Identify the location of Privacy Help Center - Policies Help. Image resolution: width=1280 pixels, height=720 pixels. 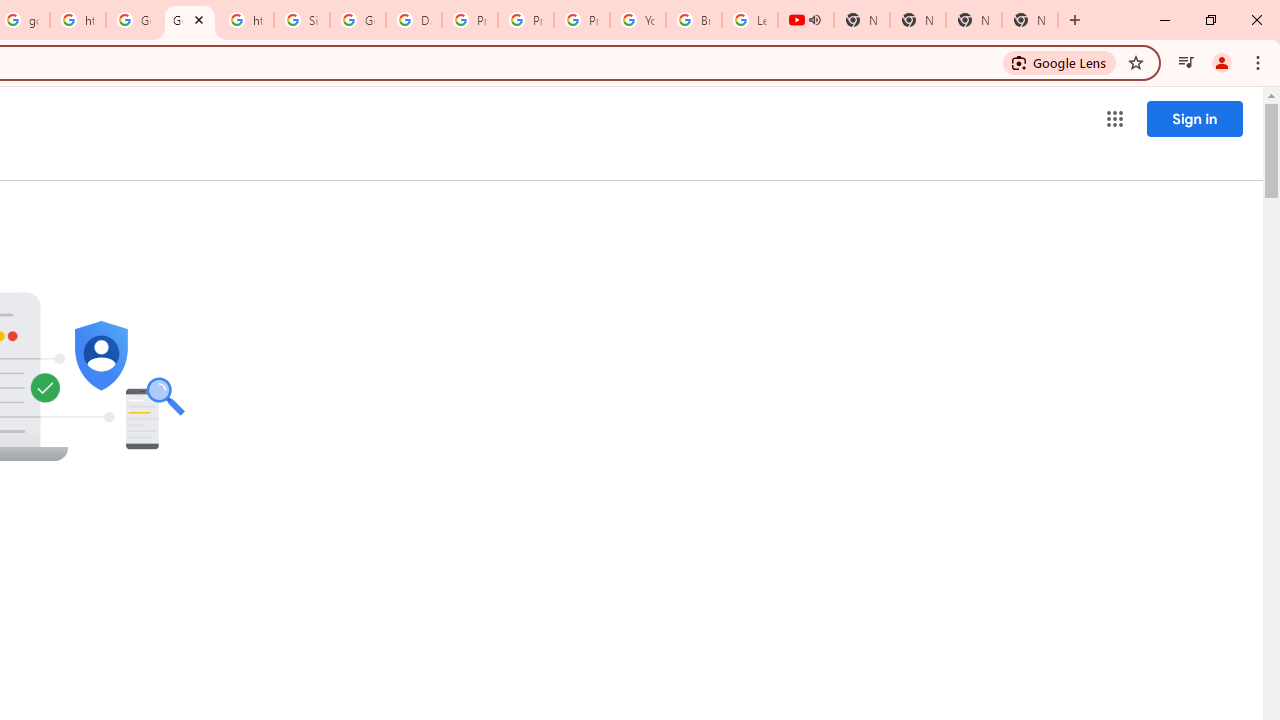
(469, 20).